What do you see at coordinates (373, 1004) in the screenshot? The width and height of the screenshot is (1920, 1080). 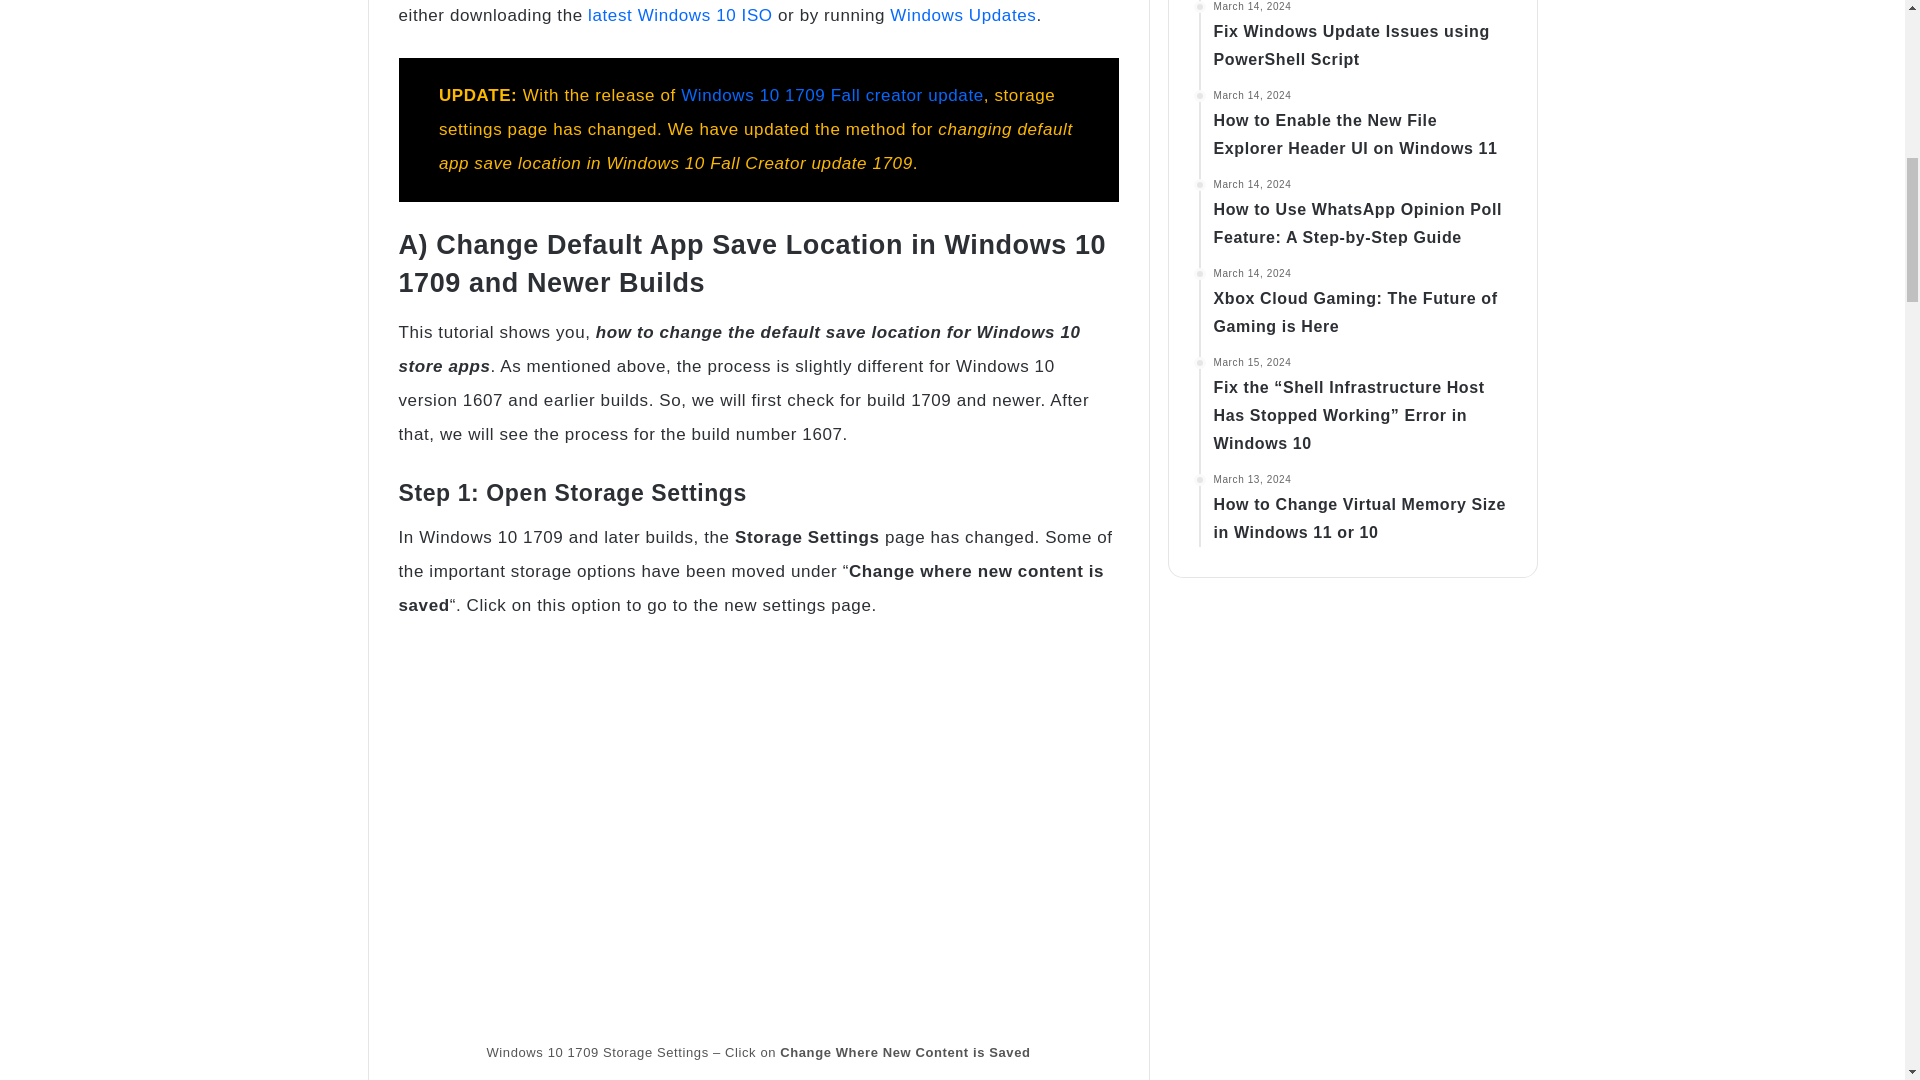 I see `Windows 10 1709 Fall creator update` at bounding box center [373, 1004].